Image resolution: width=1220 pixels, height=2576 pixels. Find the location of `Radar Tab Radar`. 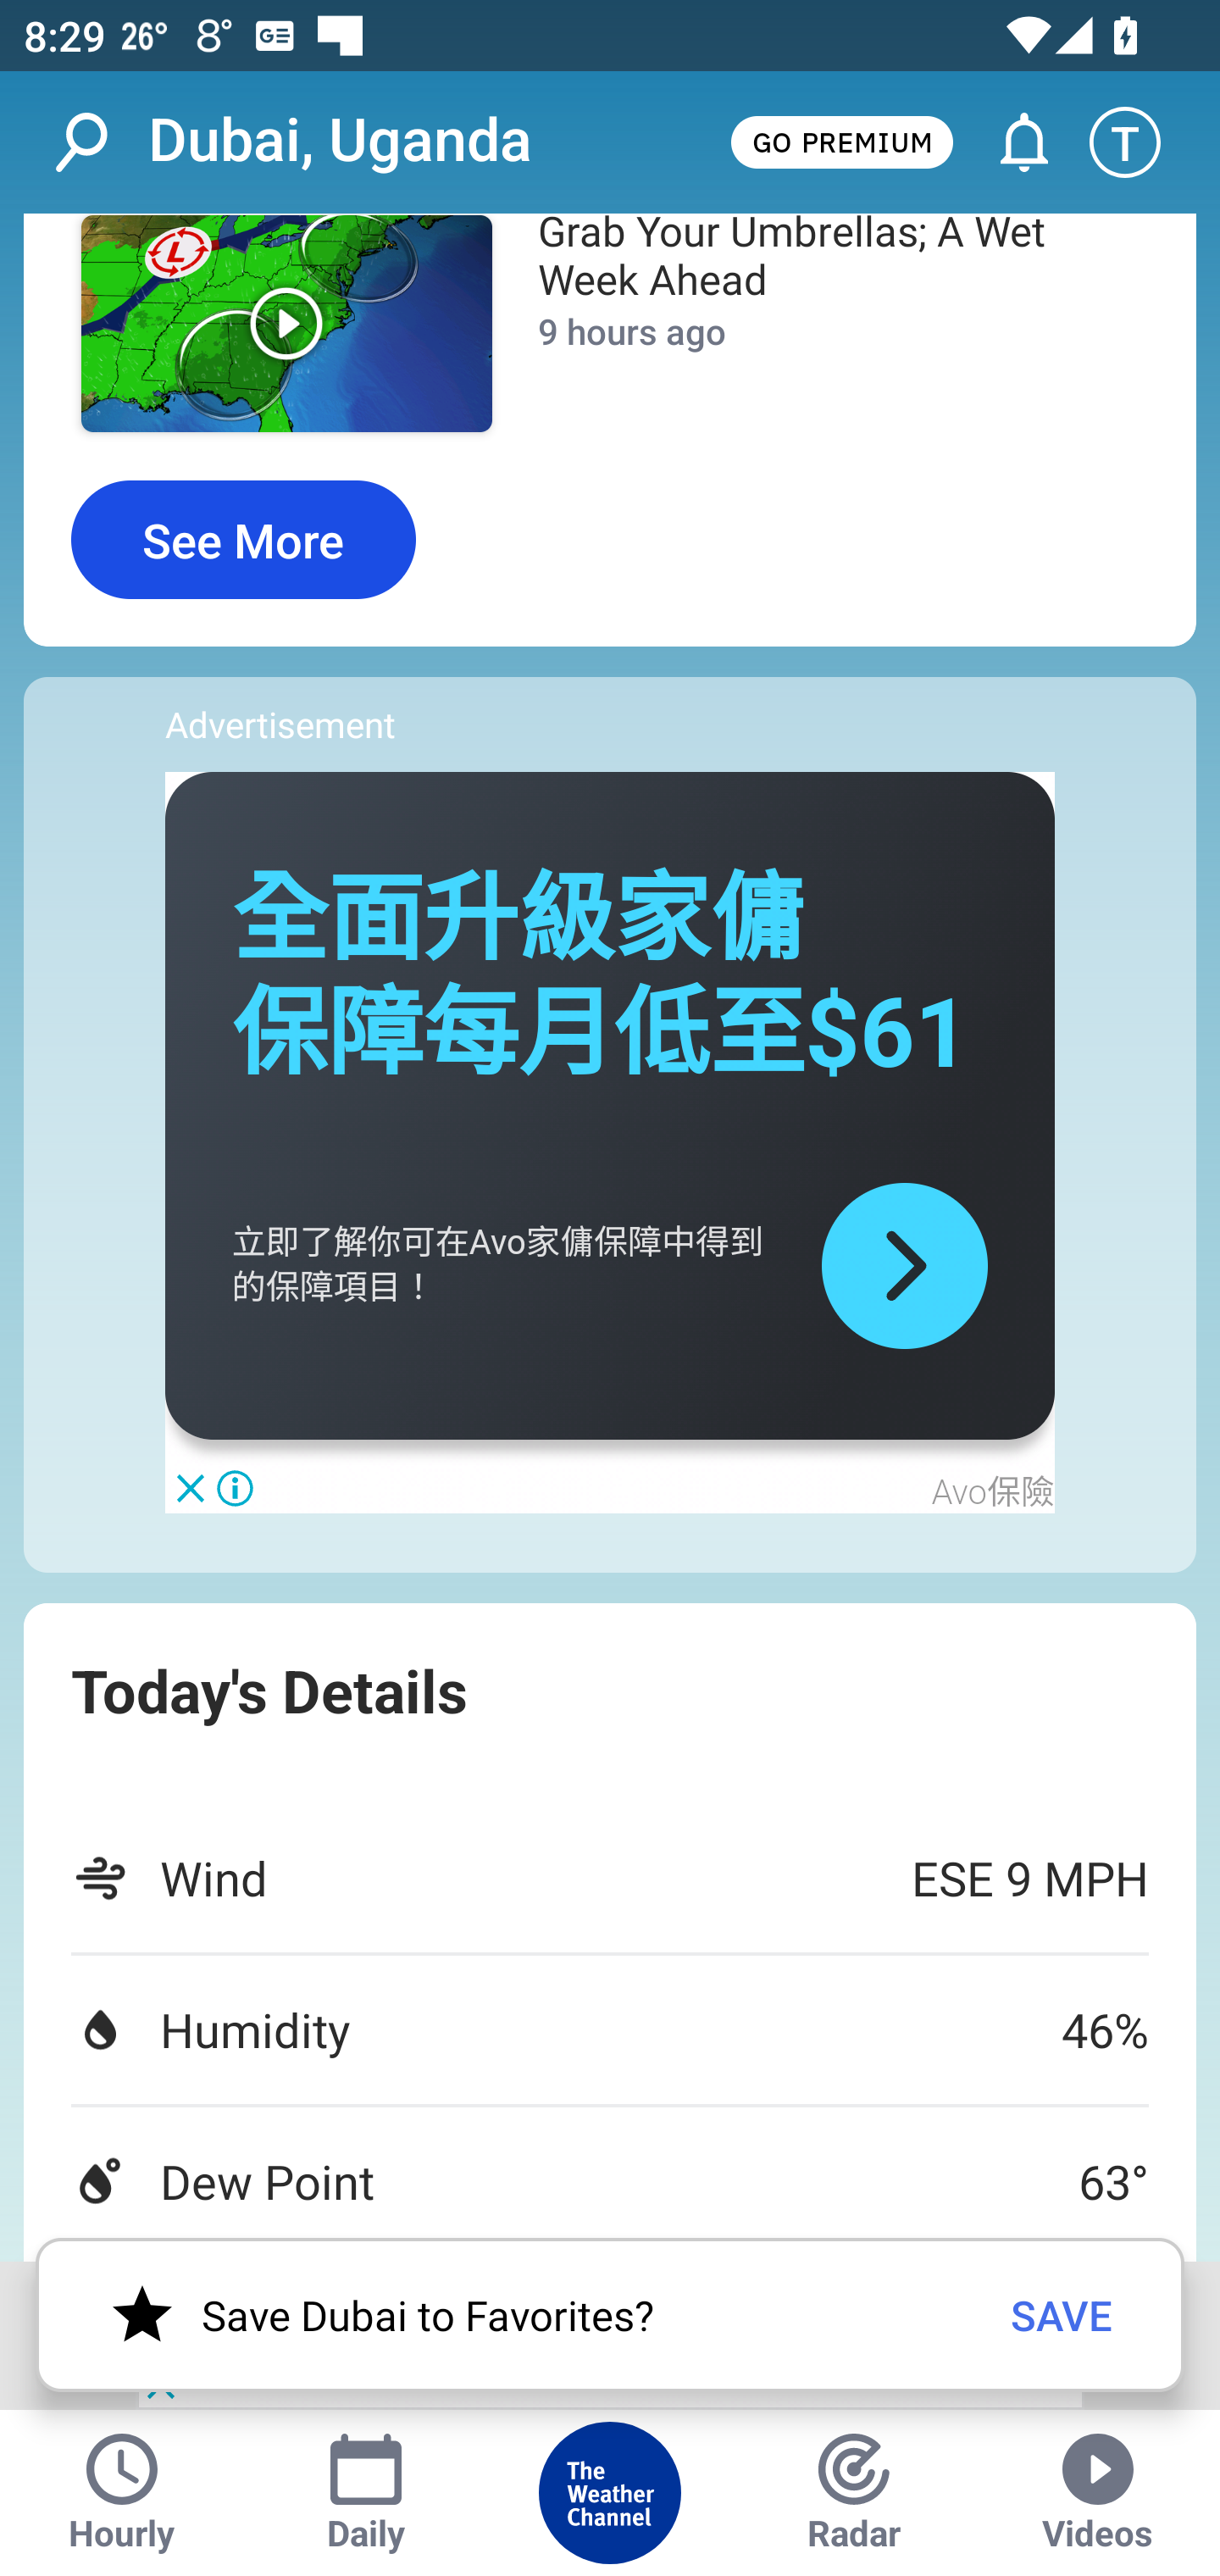

Radar Tab Radar is located at coordinates (854, 2493).